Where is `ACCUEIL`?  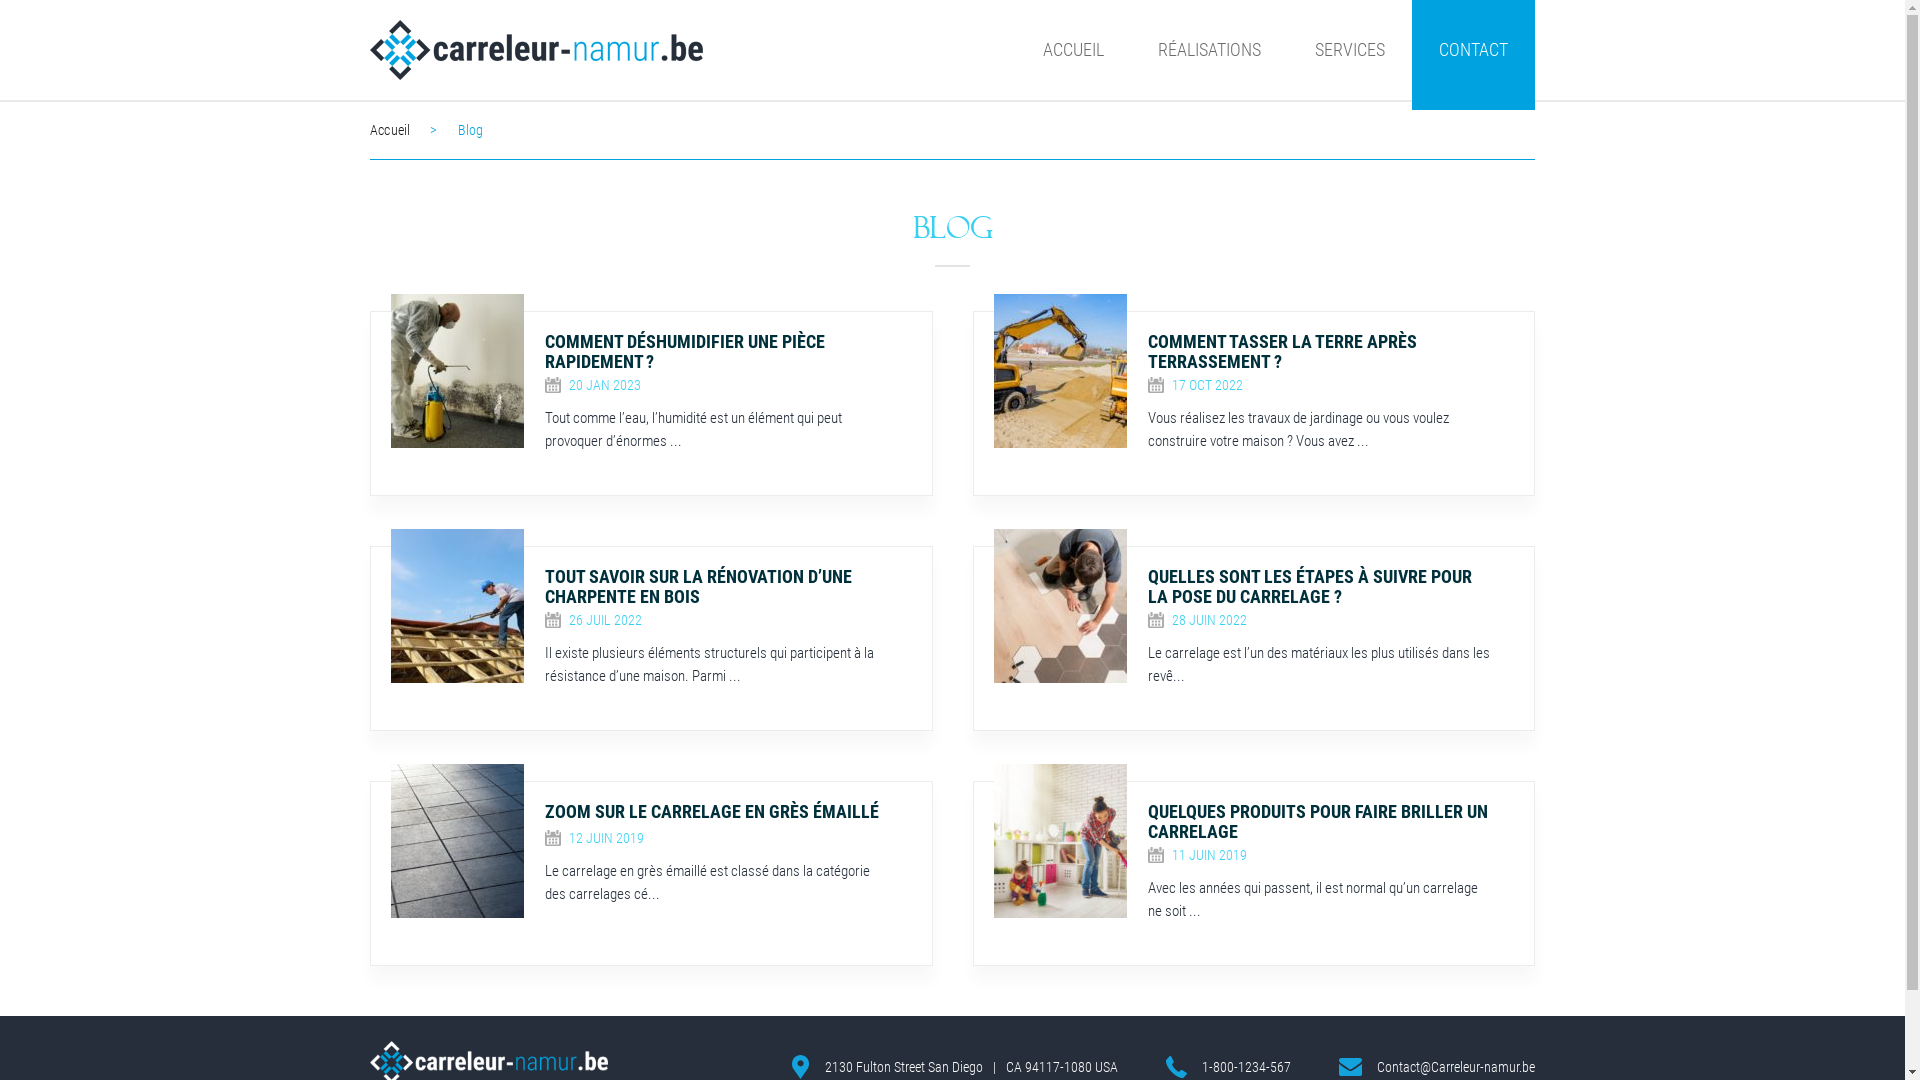 ACCUEIL is located at coordinates (1074, 50).